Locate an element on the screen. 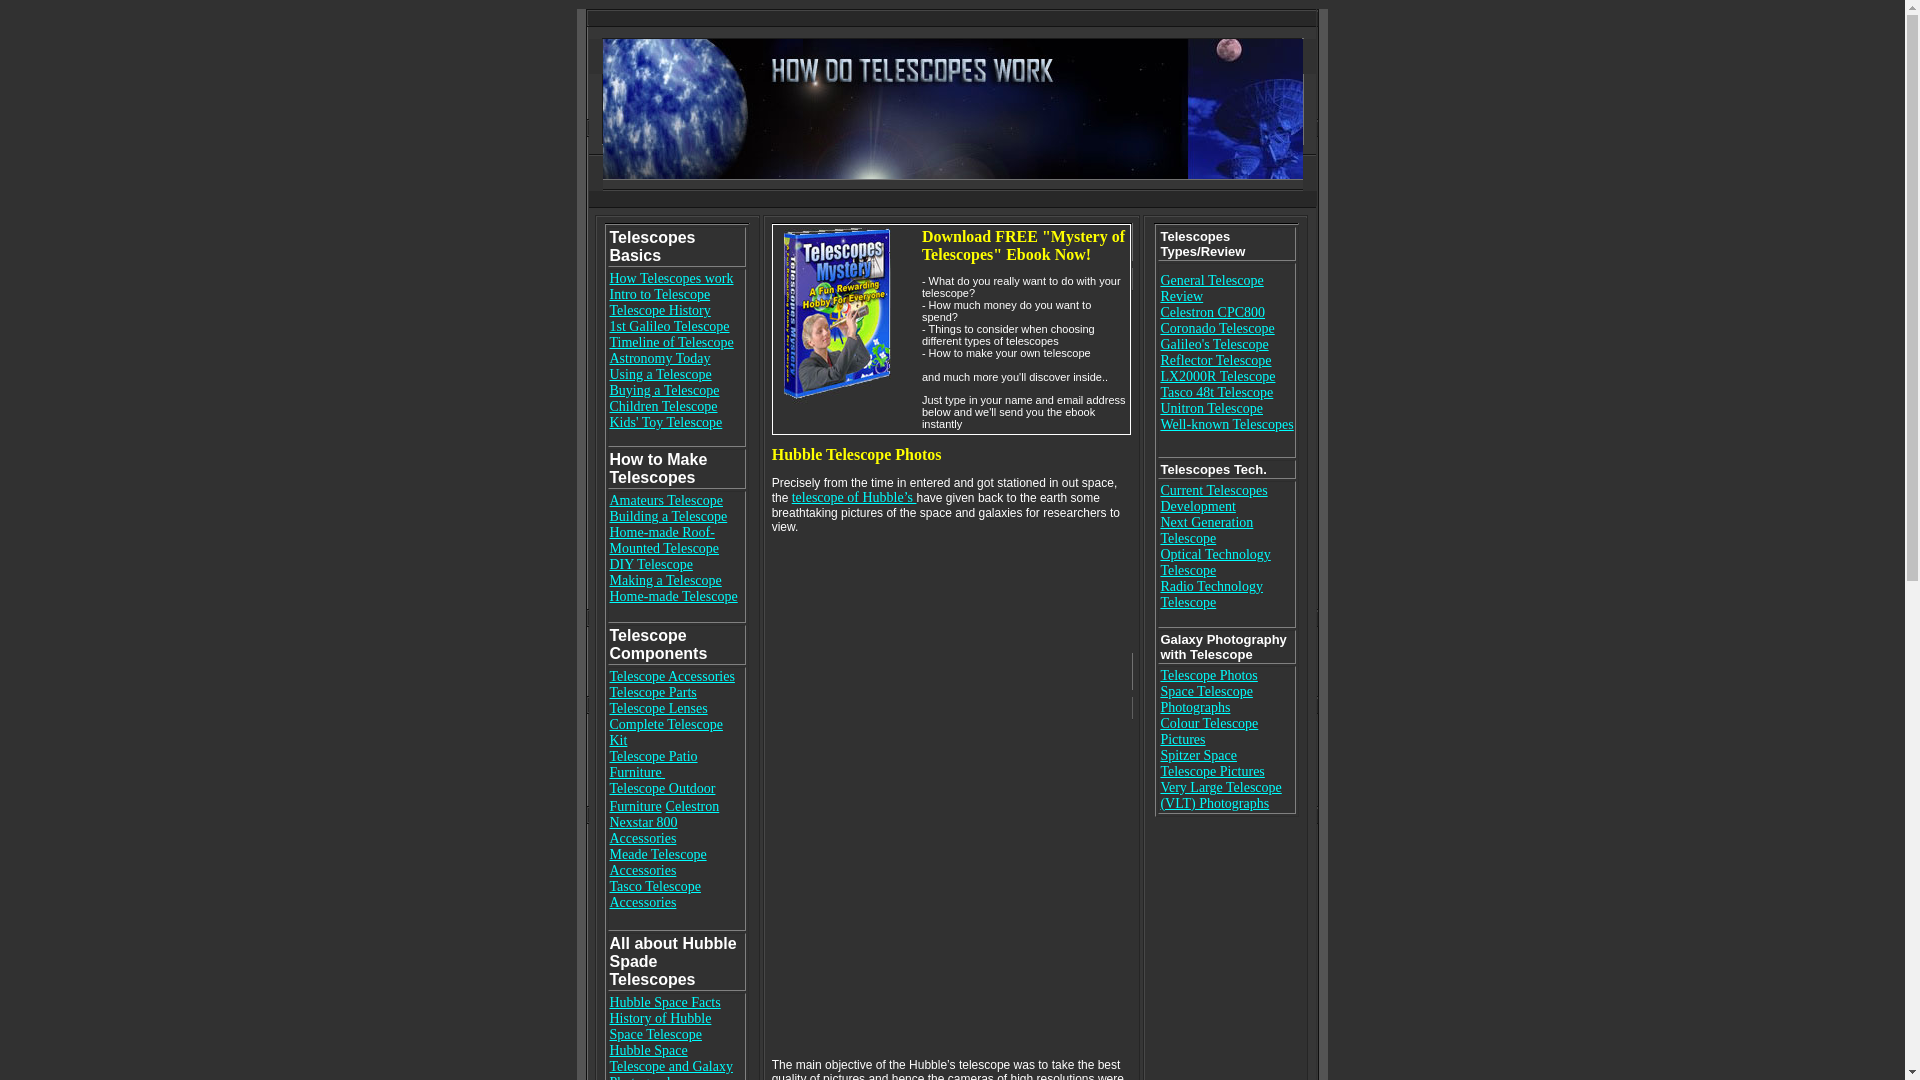 The height and width of the screenshot is (1080, 1920). Celestron CPC800 is located at coordinates (1212, 310).